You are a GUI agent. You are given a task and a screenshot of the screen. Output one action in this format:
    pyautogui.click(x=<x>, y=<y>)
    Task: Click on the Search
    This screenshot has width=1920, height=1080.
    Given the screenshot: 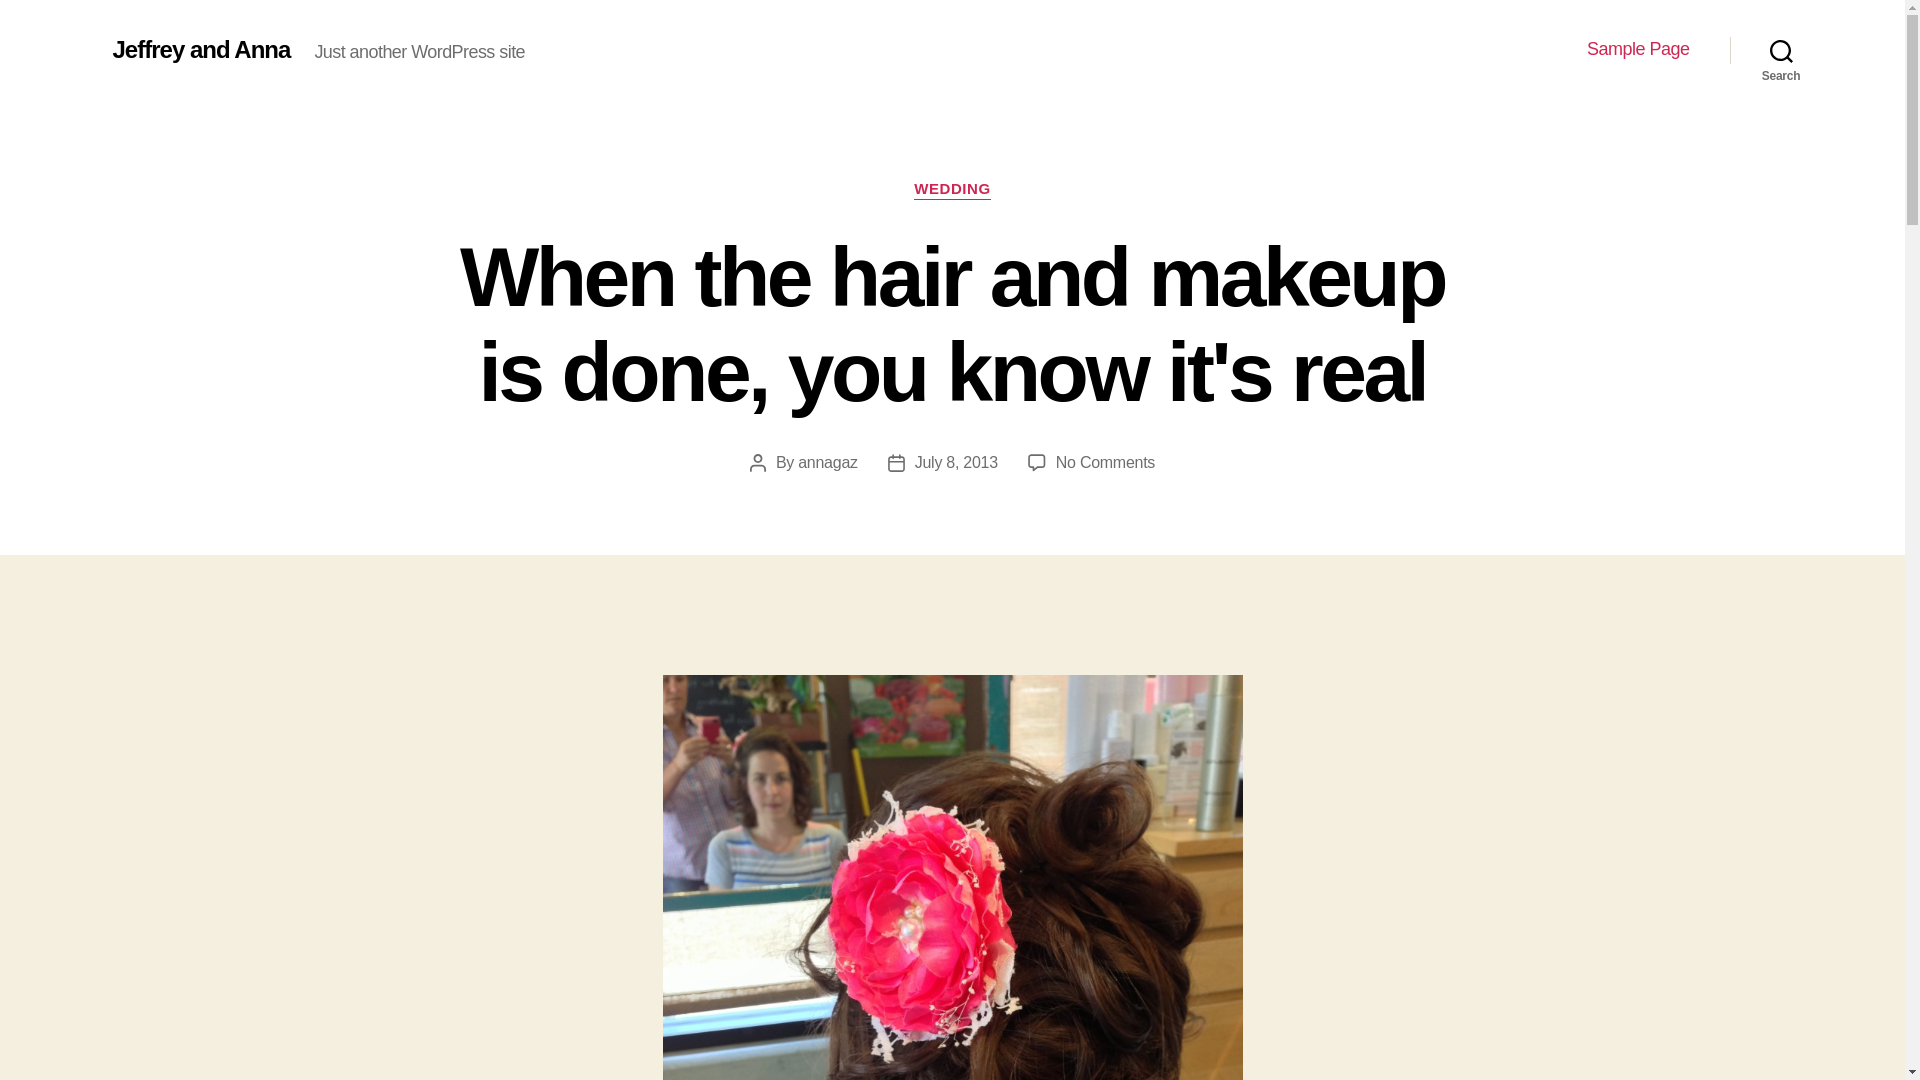 What is the action you would take?
    pyautogui.click(x=1781, y=50)
    